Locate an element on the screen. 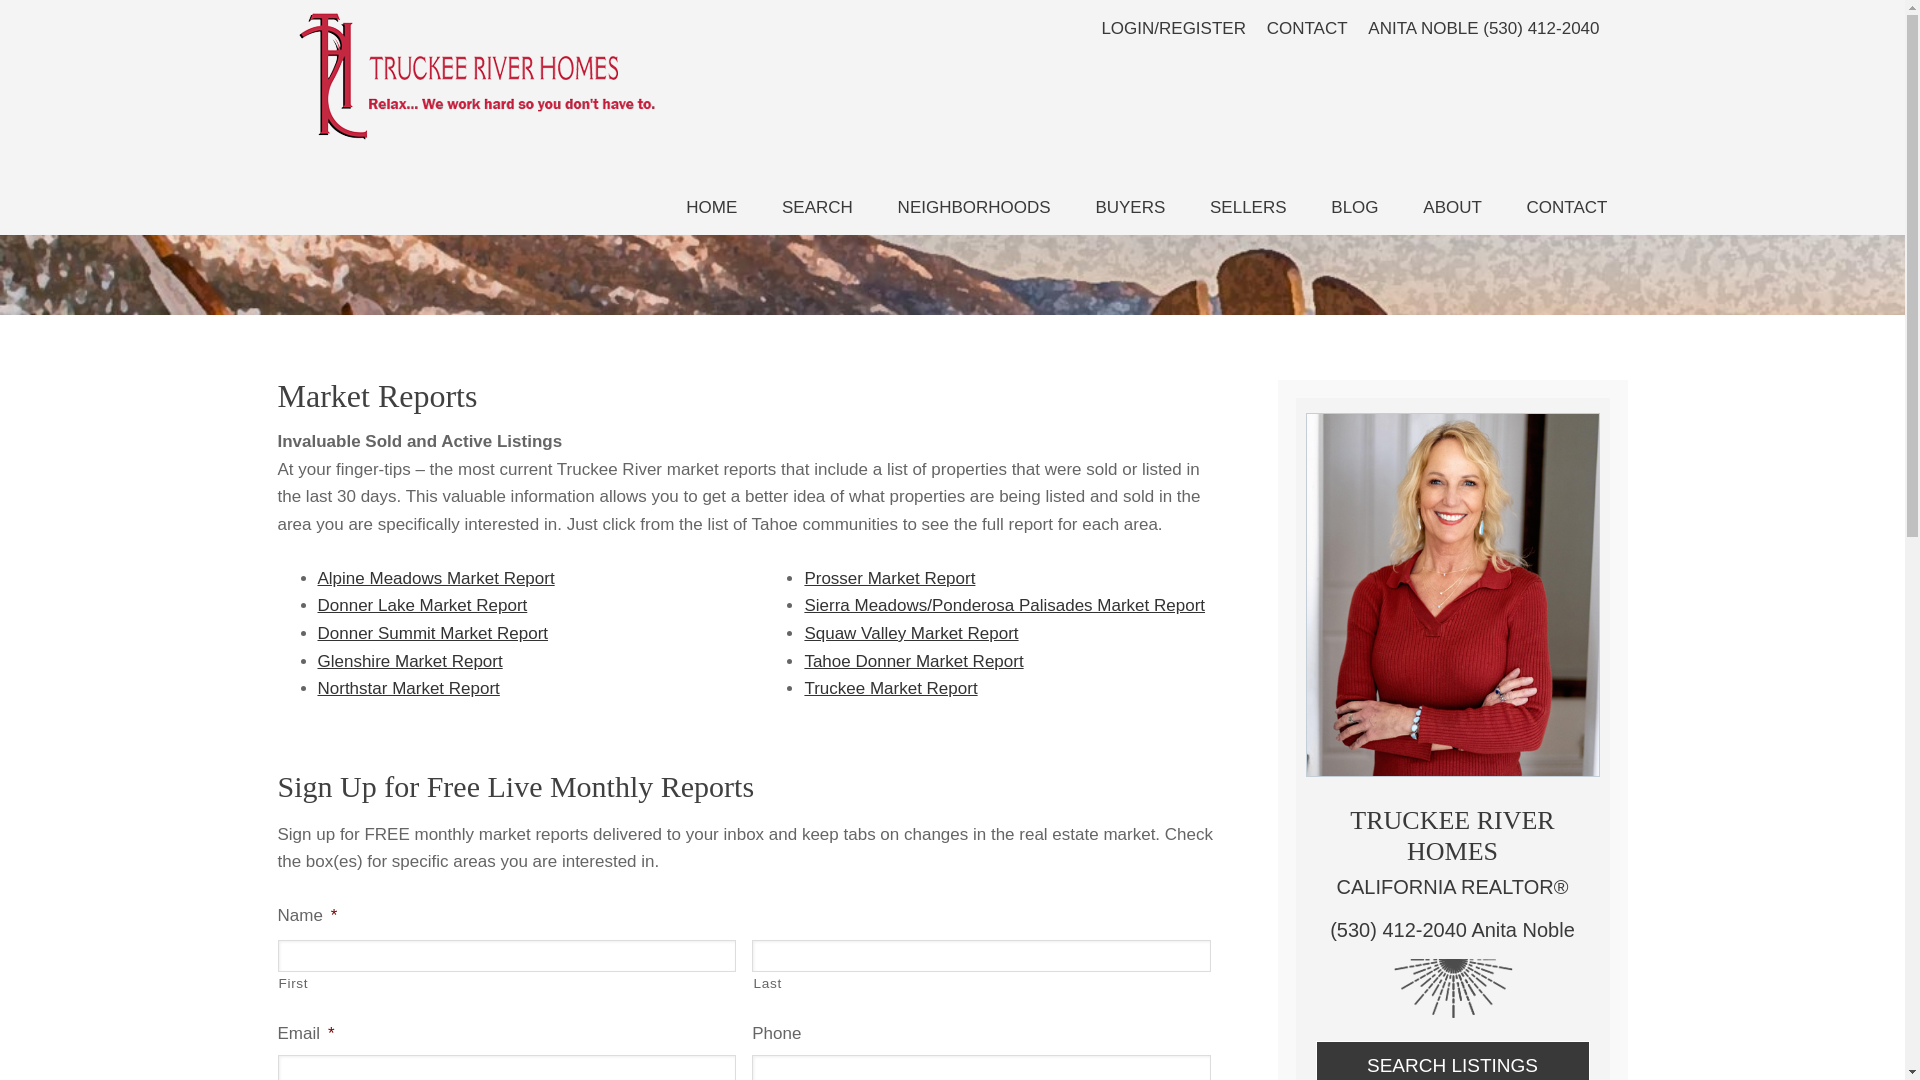 The width and height of the screenshot is (1920, 1080). ABOUT is located at coordinates (1452, 208).